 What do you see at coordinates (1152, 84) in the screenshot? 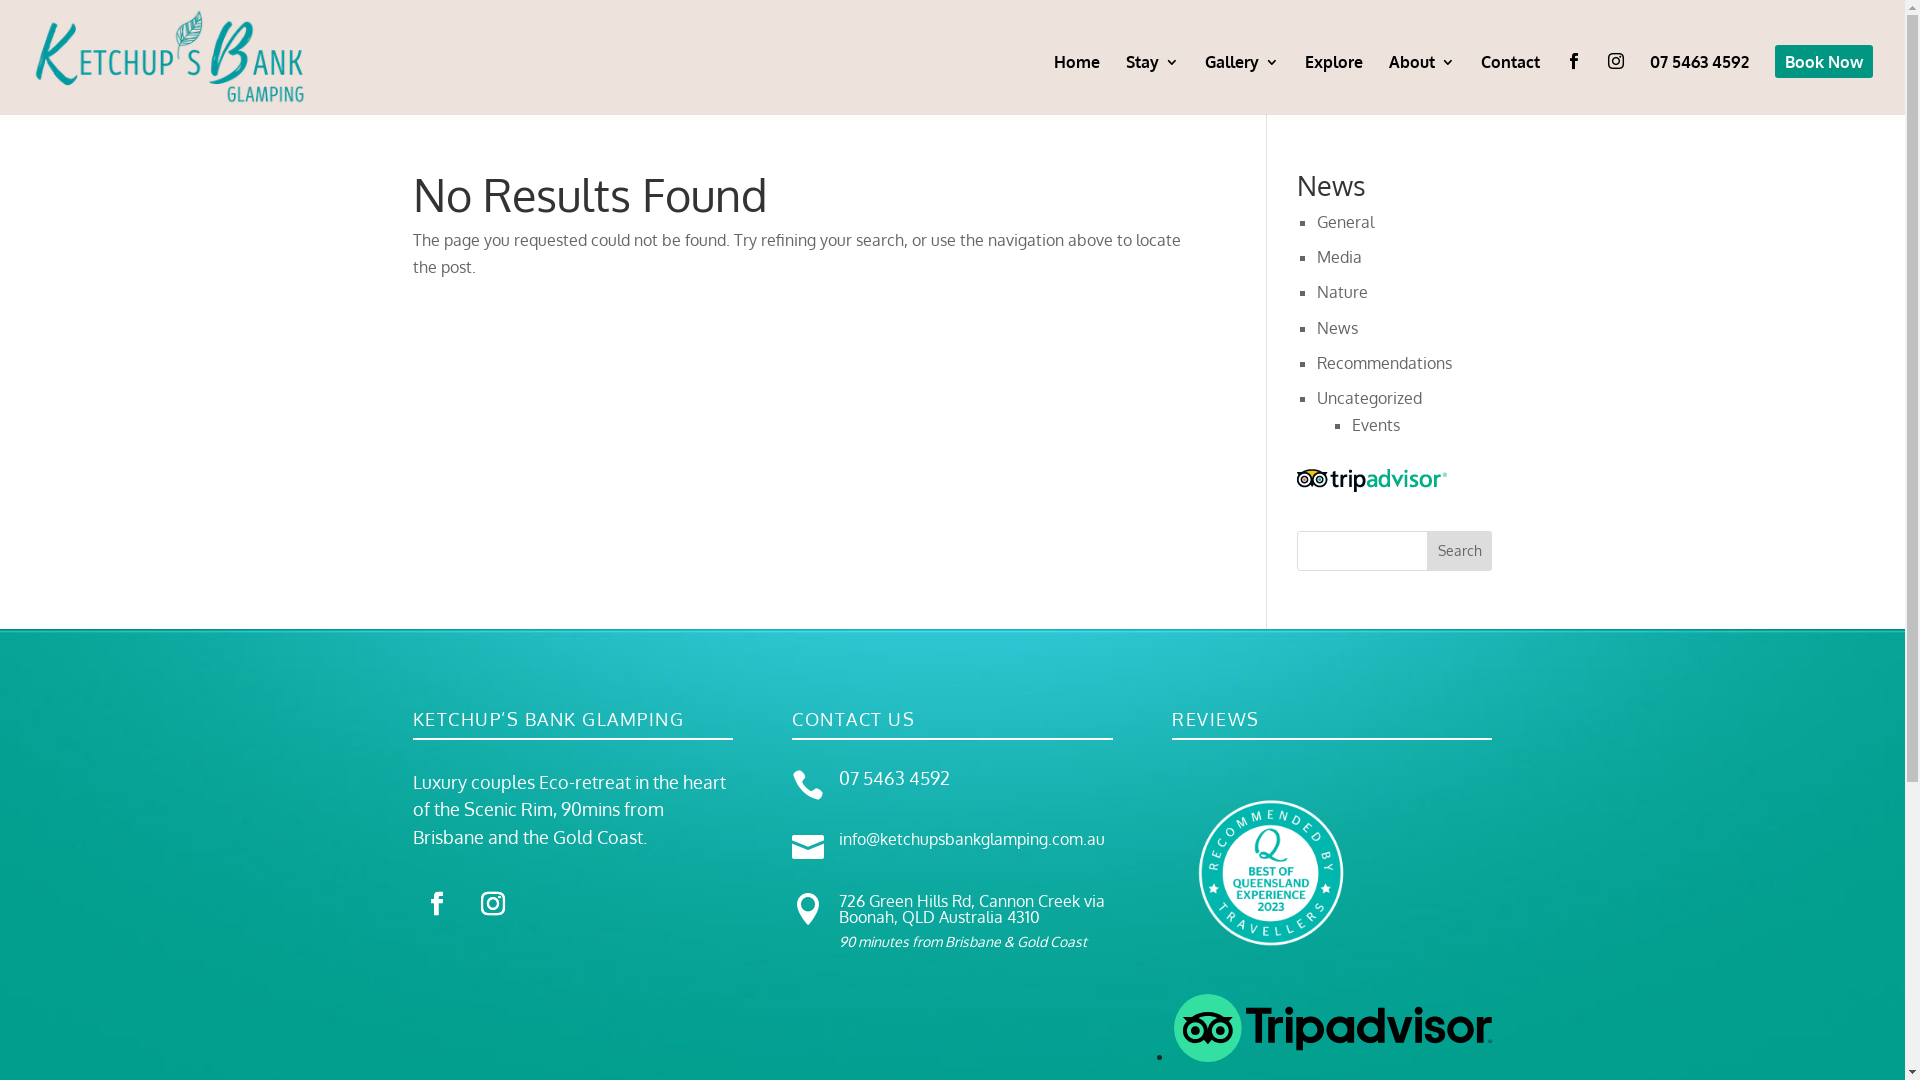
I see `Stay` at bounding box center [1152, 84].